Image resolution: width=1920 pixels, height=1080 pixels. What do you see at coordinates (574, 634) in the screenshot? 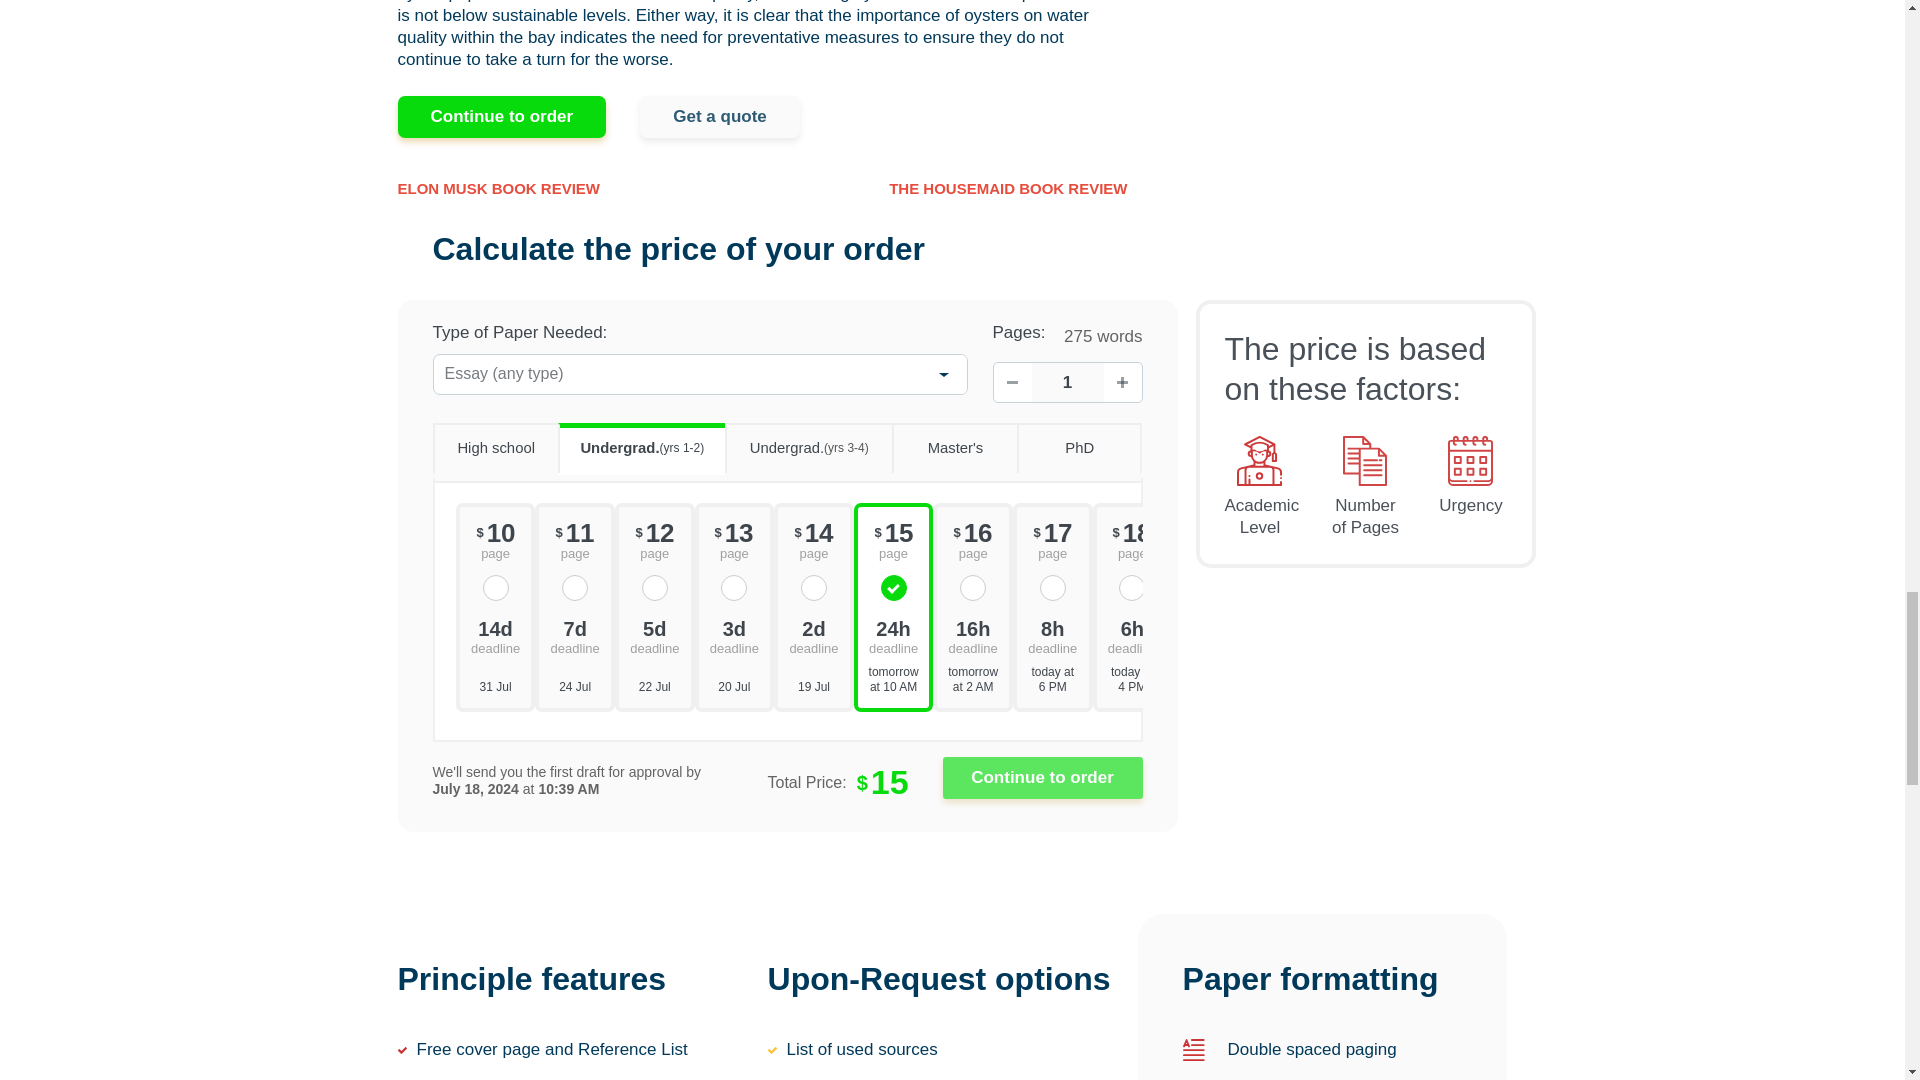
I see `7 days` at bounding box center [574, 634].